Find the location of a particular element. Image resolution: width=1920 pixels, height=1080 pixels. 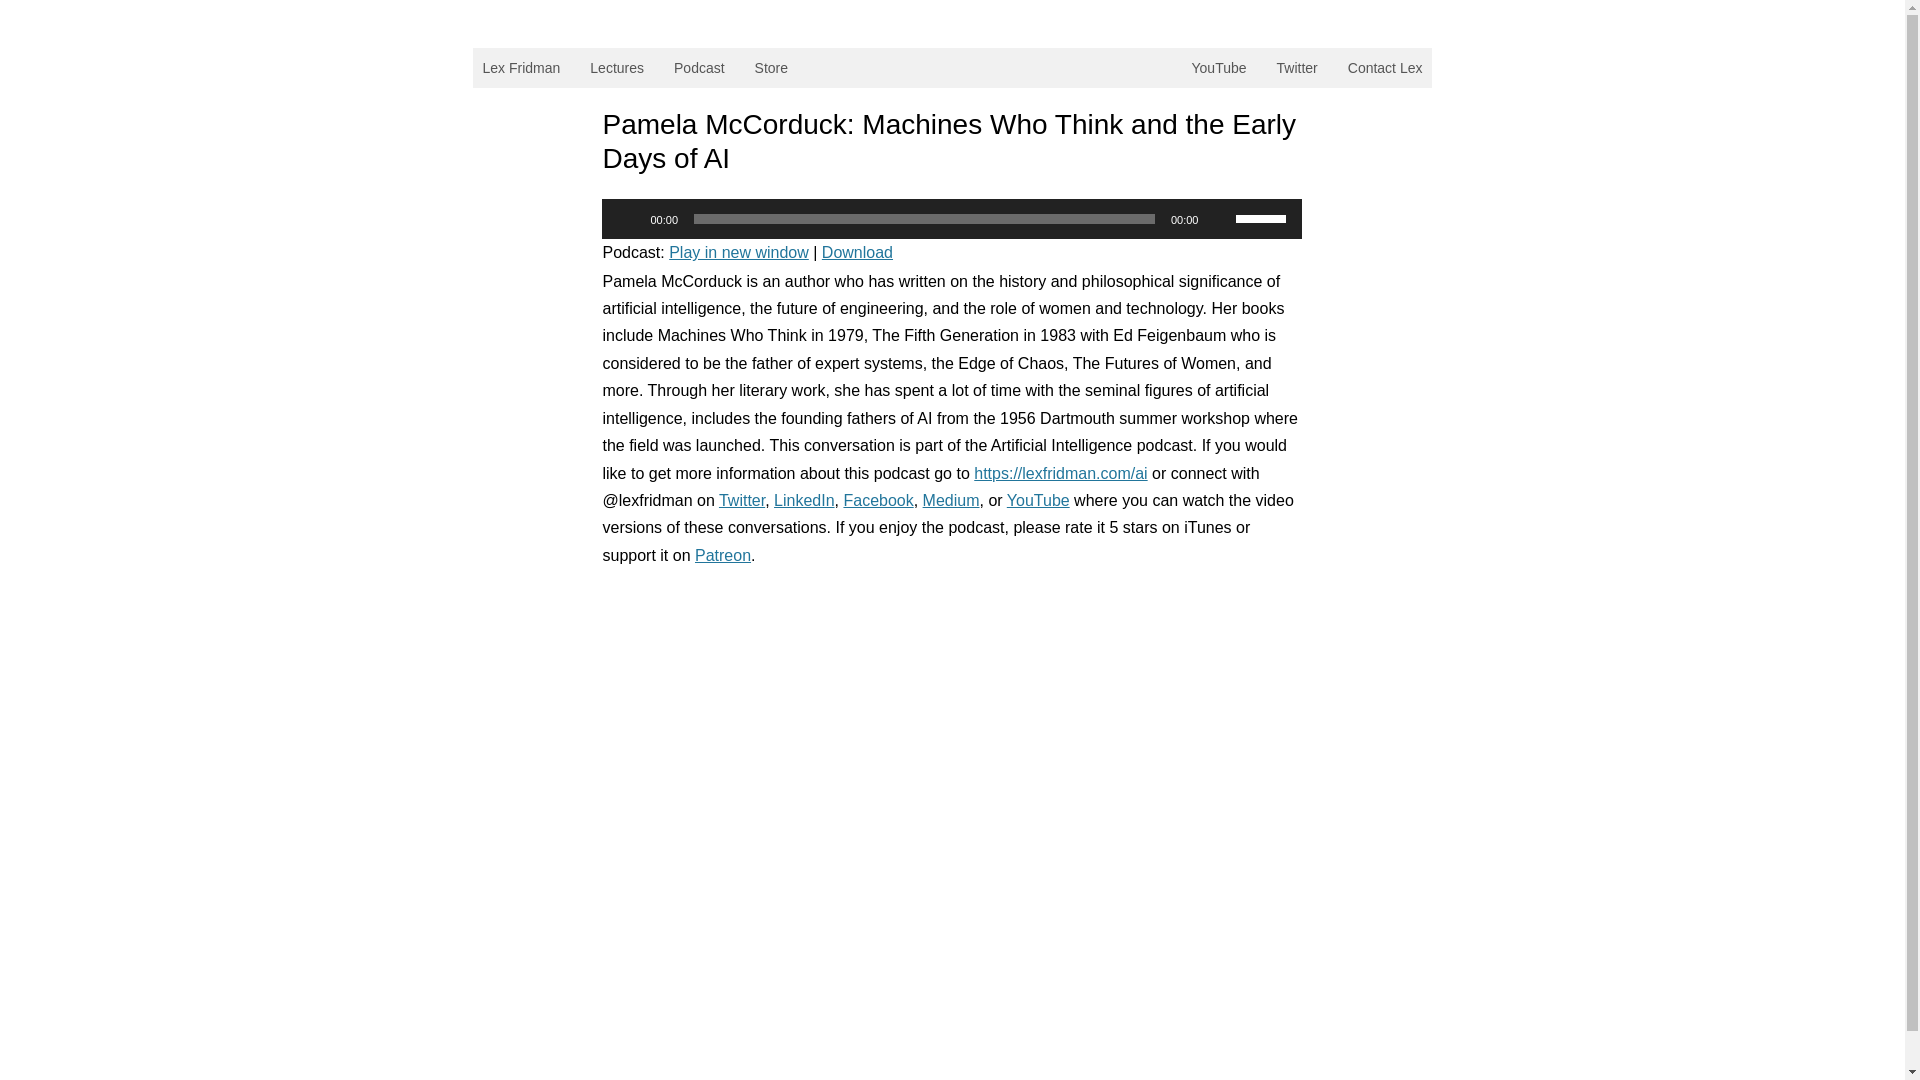

Contact Lex is located at coordinates (1385, 67).